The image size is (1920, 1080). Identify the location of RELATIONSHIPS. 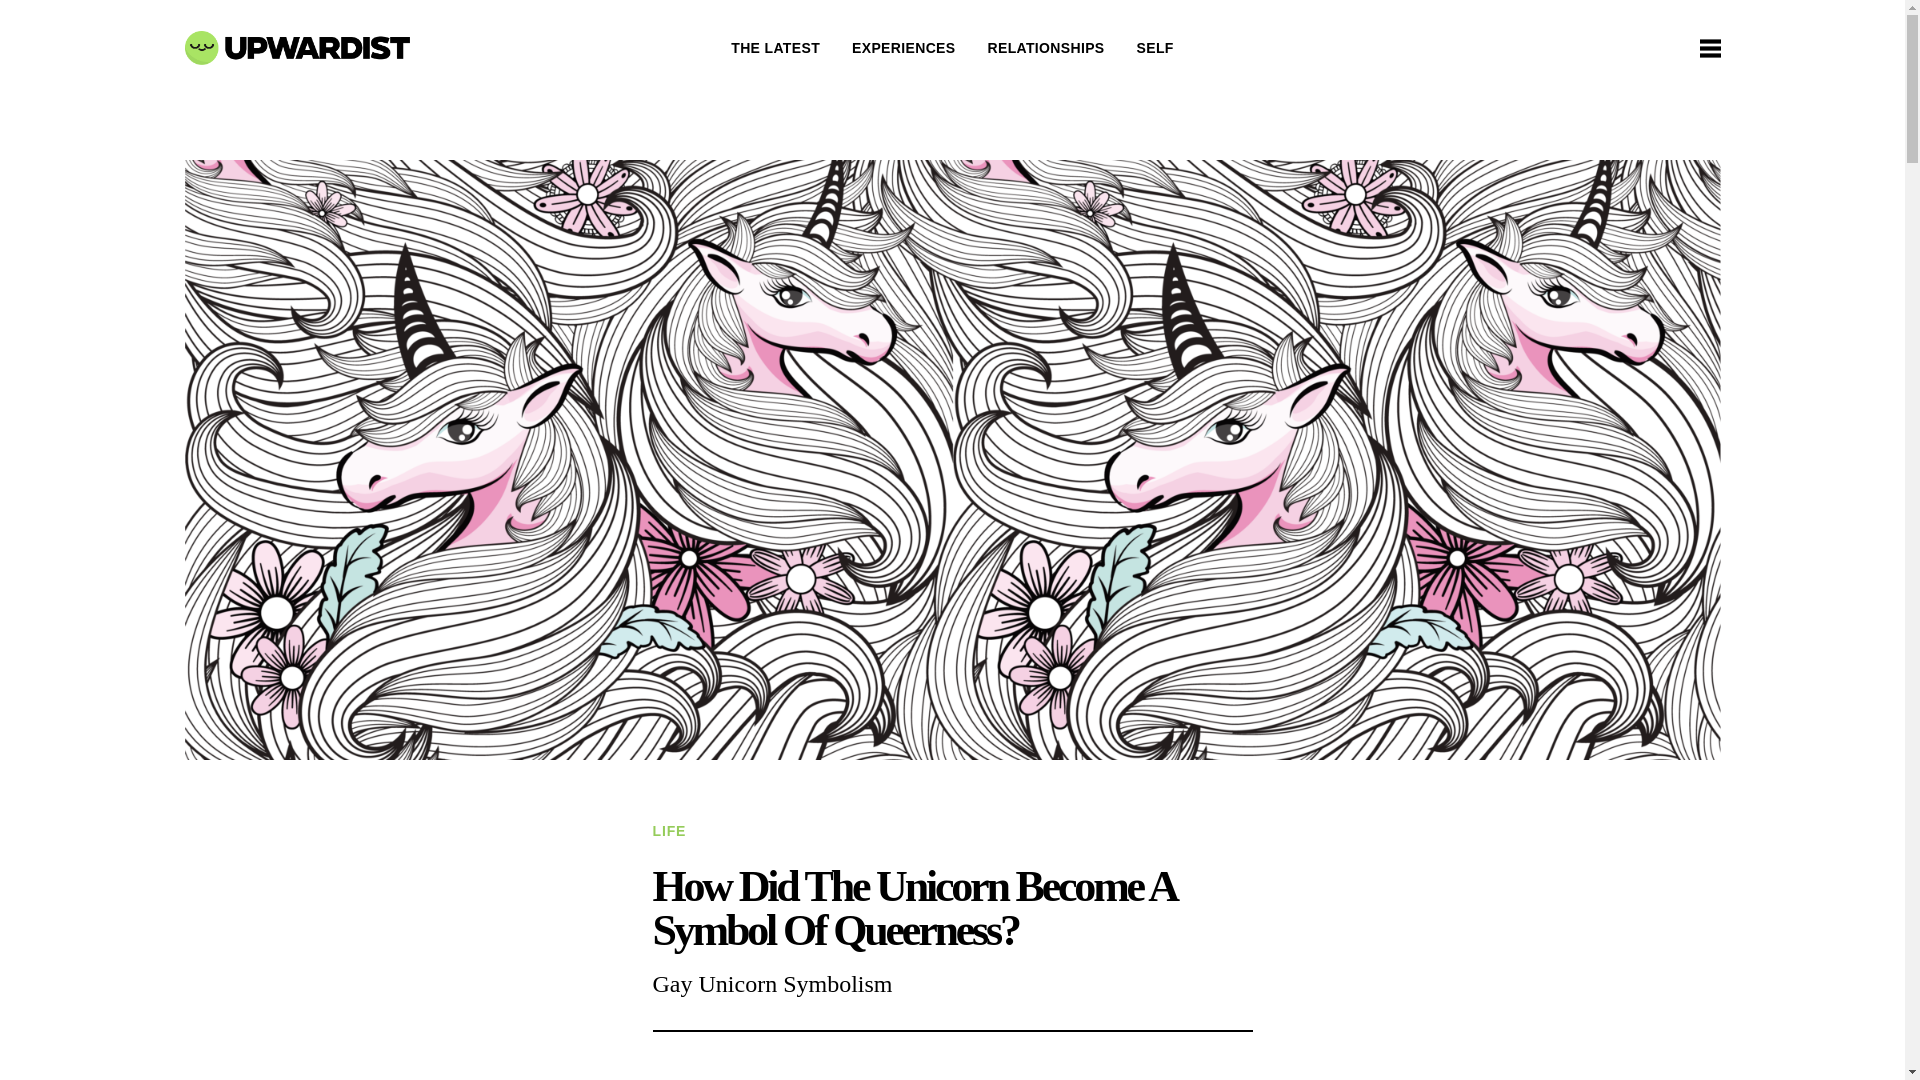
(1045, 48).